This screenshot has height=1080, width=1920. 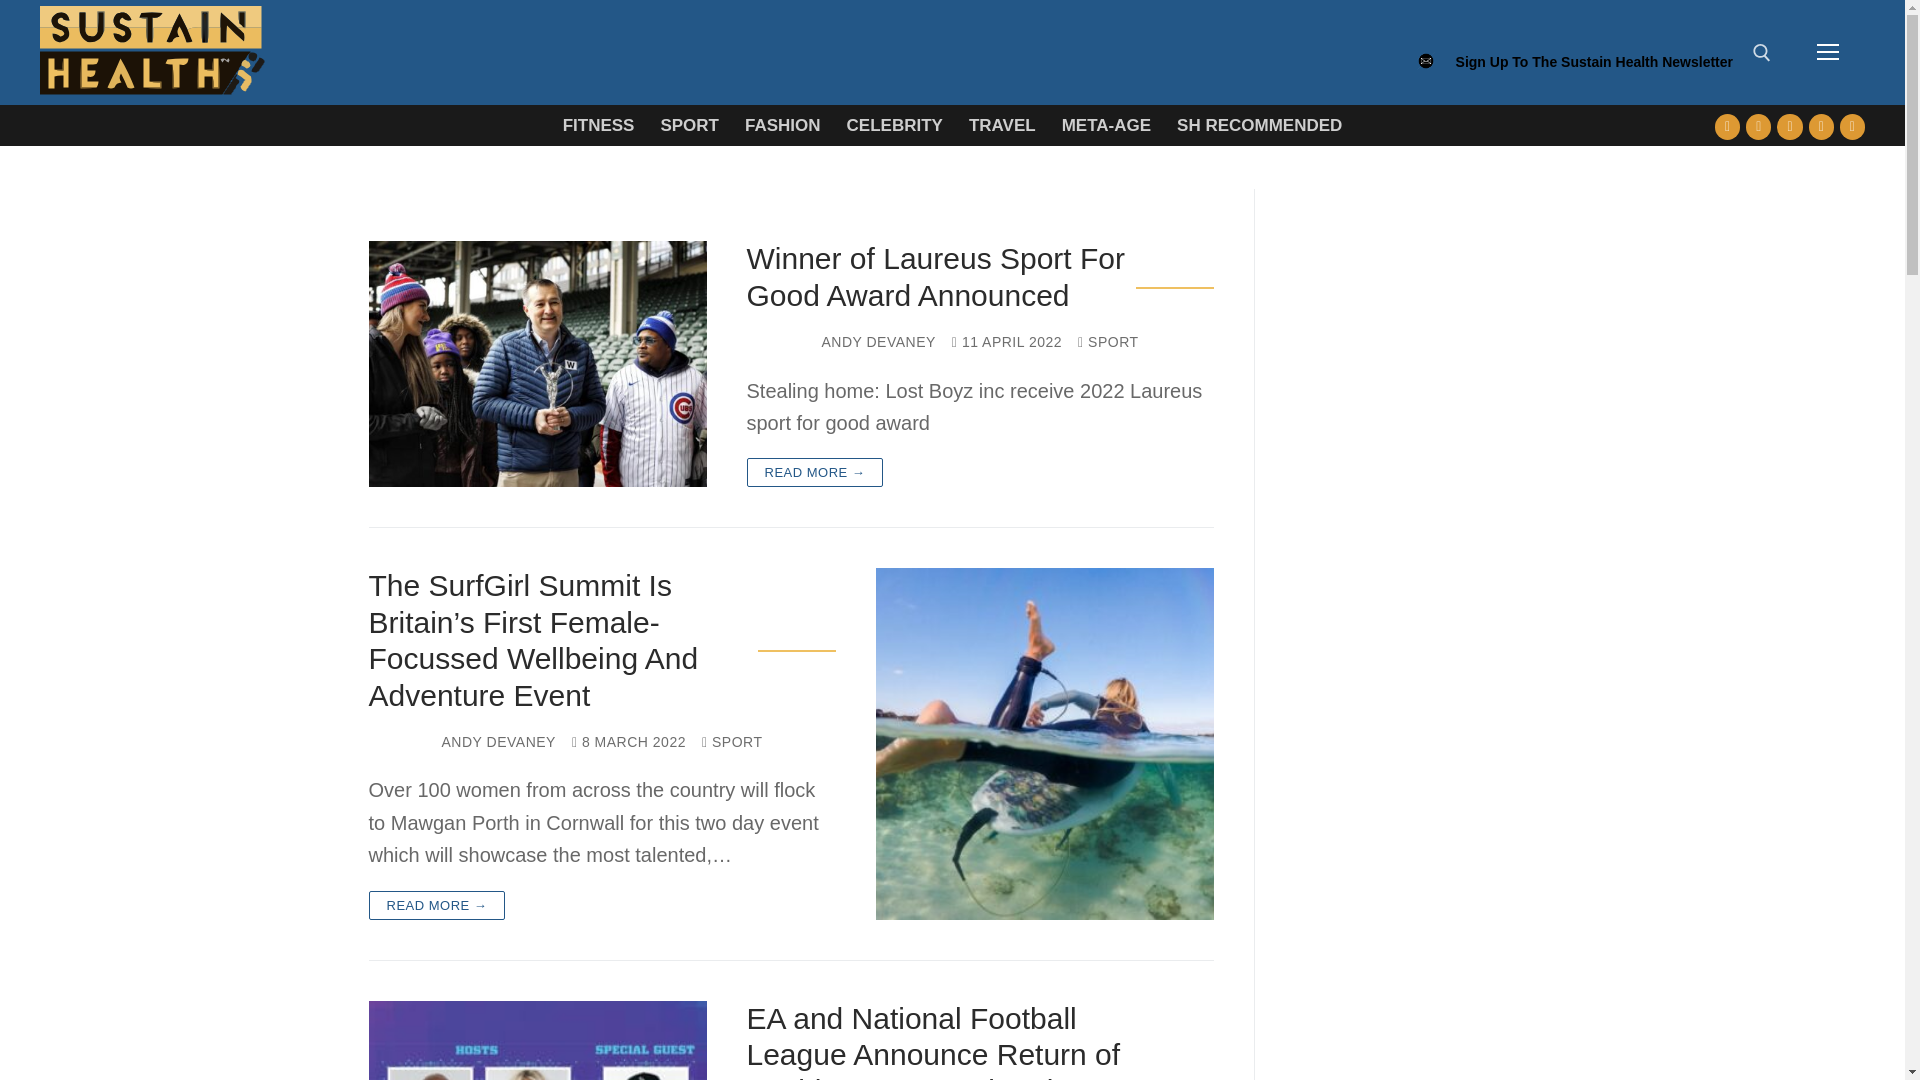 I want to click on SH RECOMMENDED, so click(x=1259, y=124).